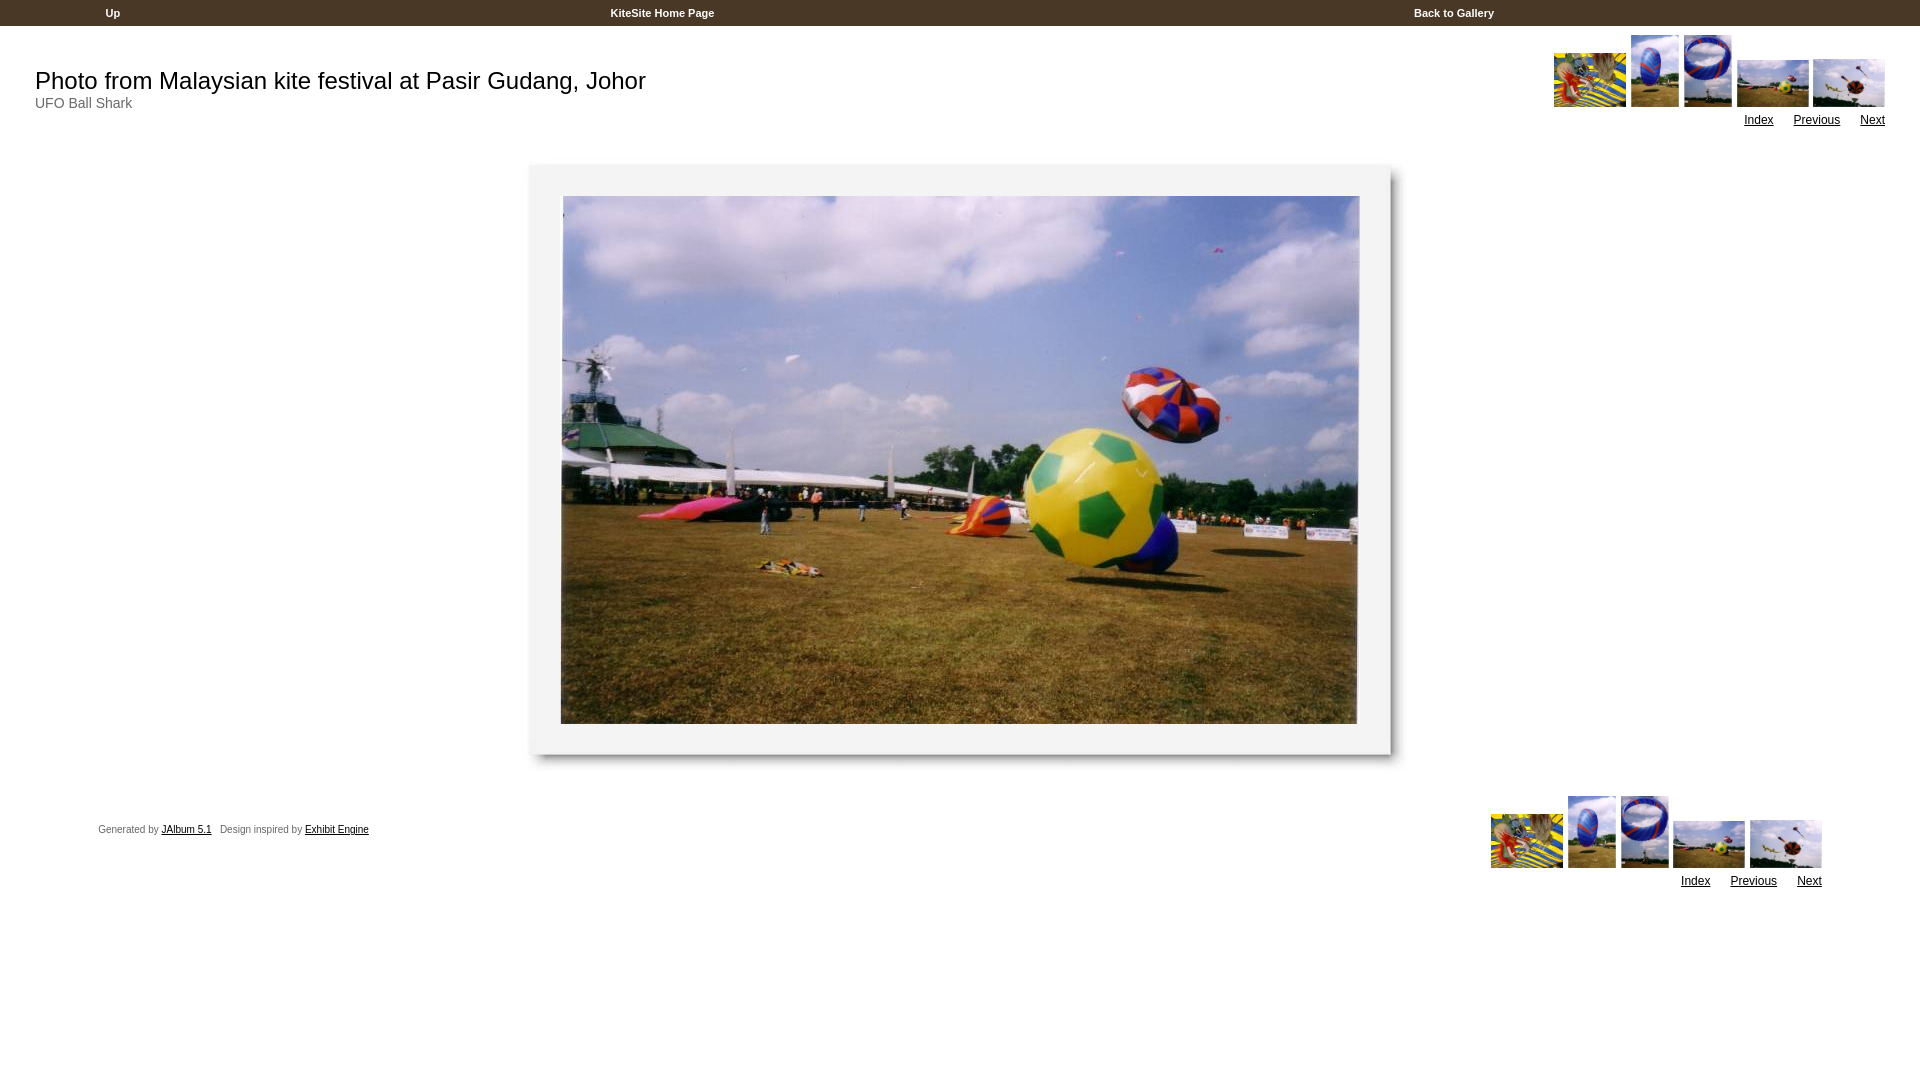 Image resolution: width=1920 pixels, height=1080 pixels. What do you see at coordinates (1754, 881) in the screenshot?
I see `Previous` at bounding box center [1754, 881].